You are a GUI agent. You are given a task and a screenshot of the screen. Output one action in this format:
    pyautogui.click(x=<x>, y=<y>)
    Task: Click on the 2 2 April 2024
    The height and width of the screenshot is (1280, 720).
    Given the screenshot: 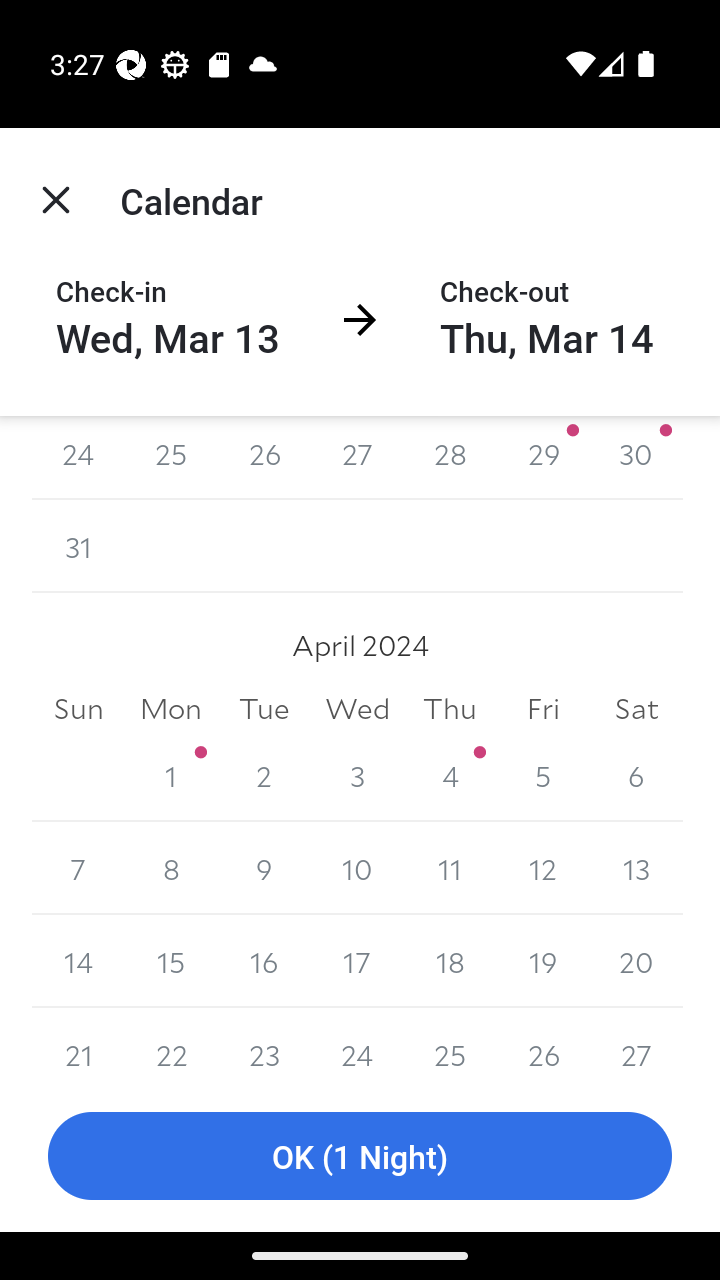 What is the action you would take?
    pyautogui.click(x=264, y=775)
    